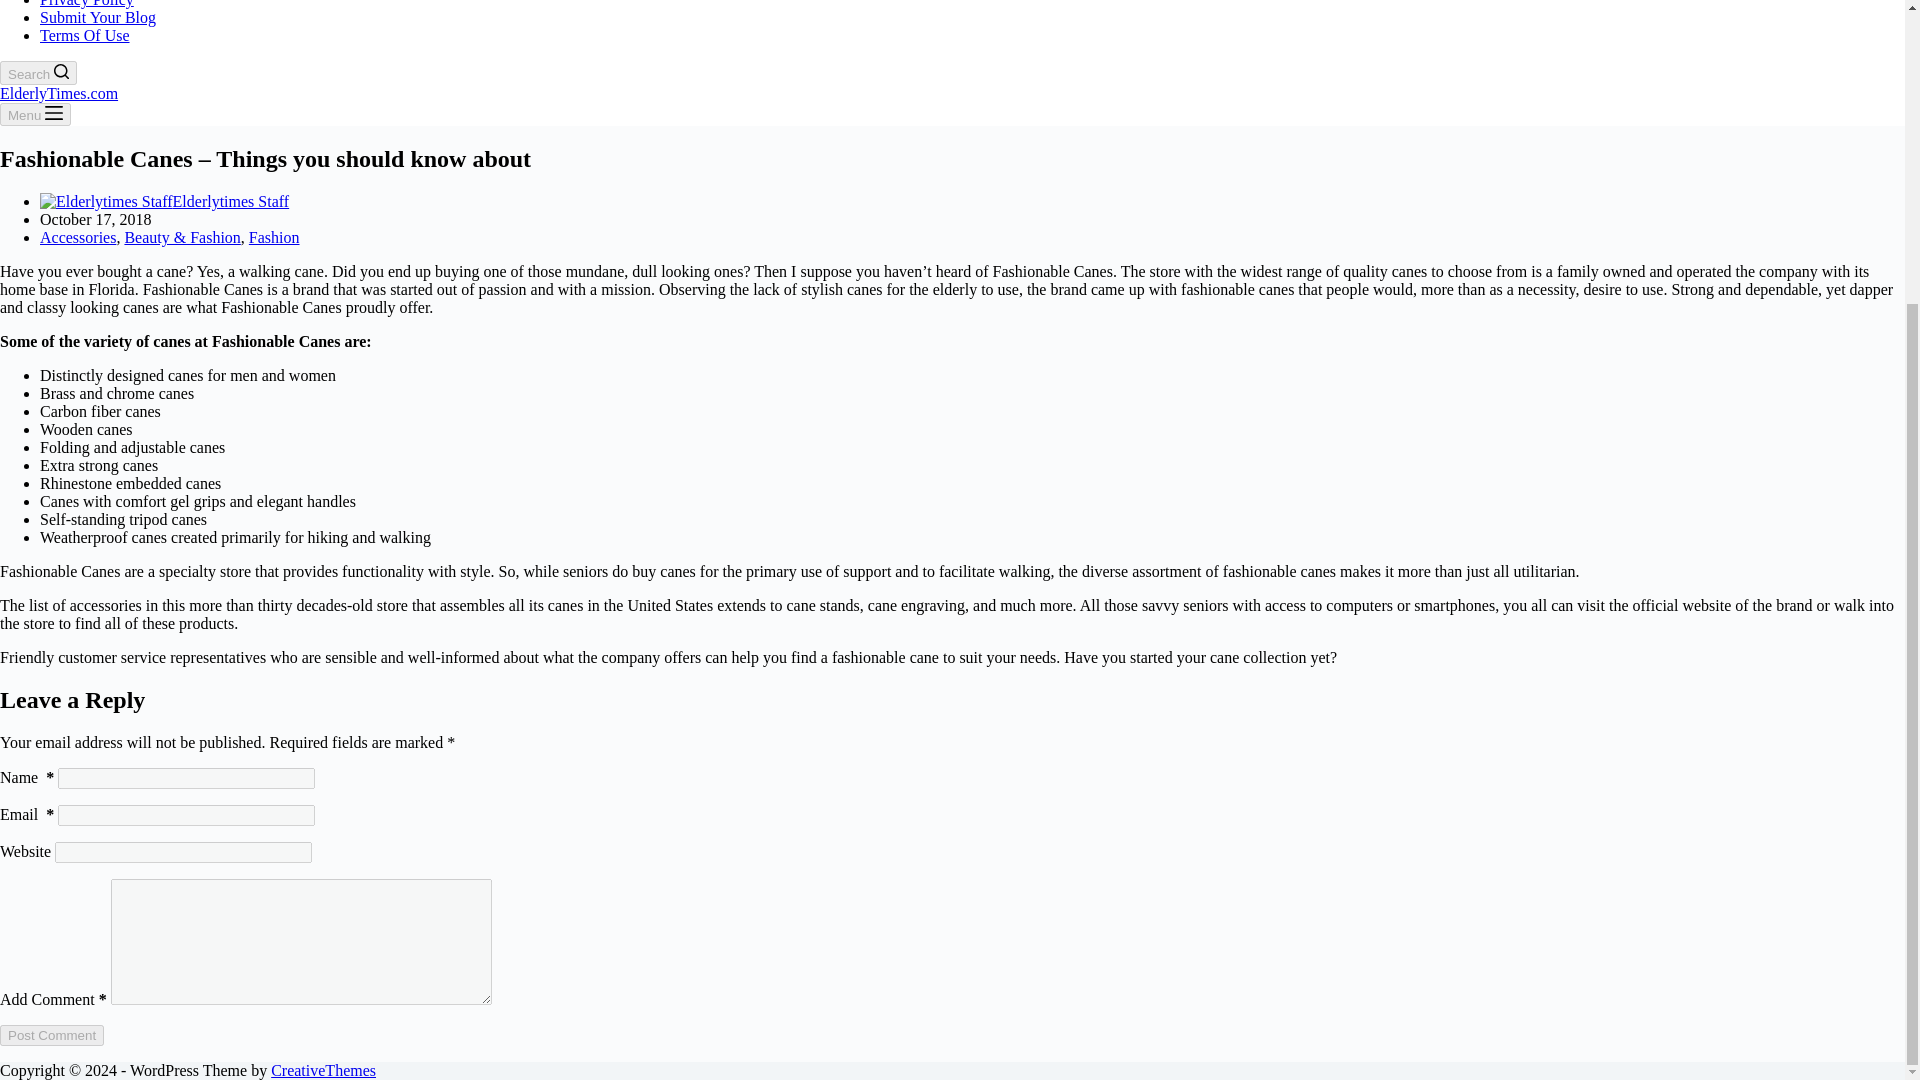 The image size is (1920, 1080). Describe the element at coordinates (85, 36) in the screenshot. I see `Terms Of Use` at that location.